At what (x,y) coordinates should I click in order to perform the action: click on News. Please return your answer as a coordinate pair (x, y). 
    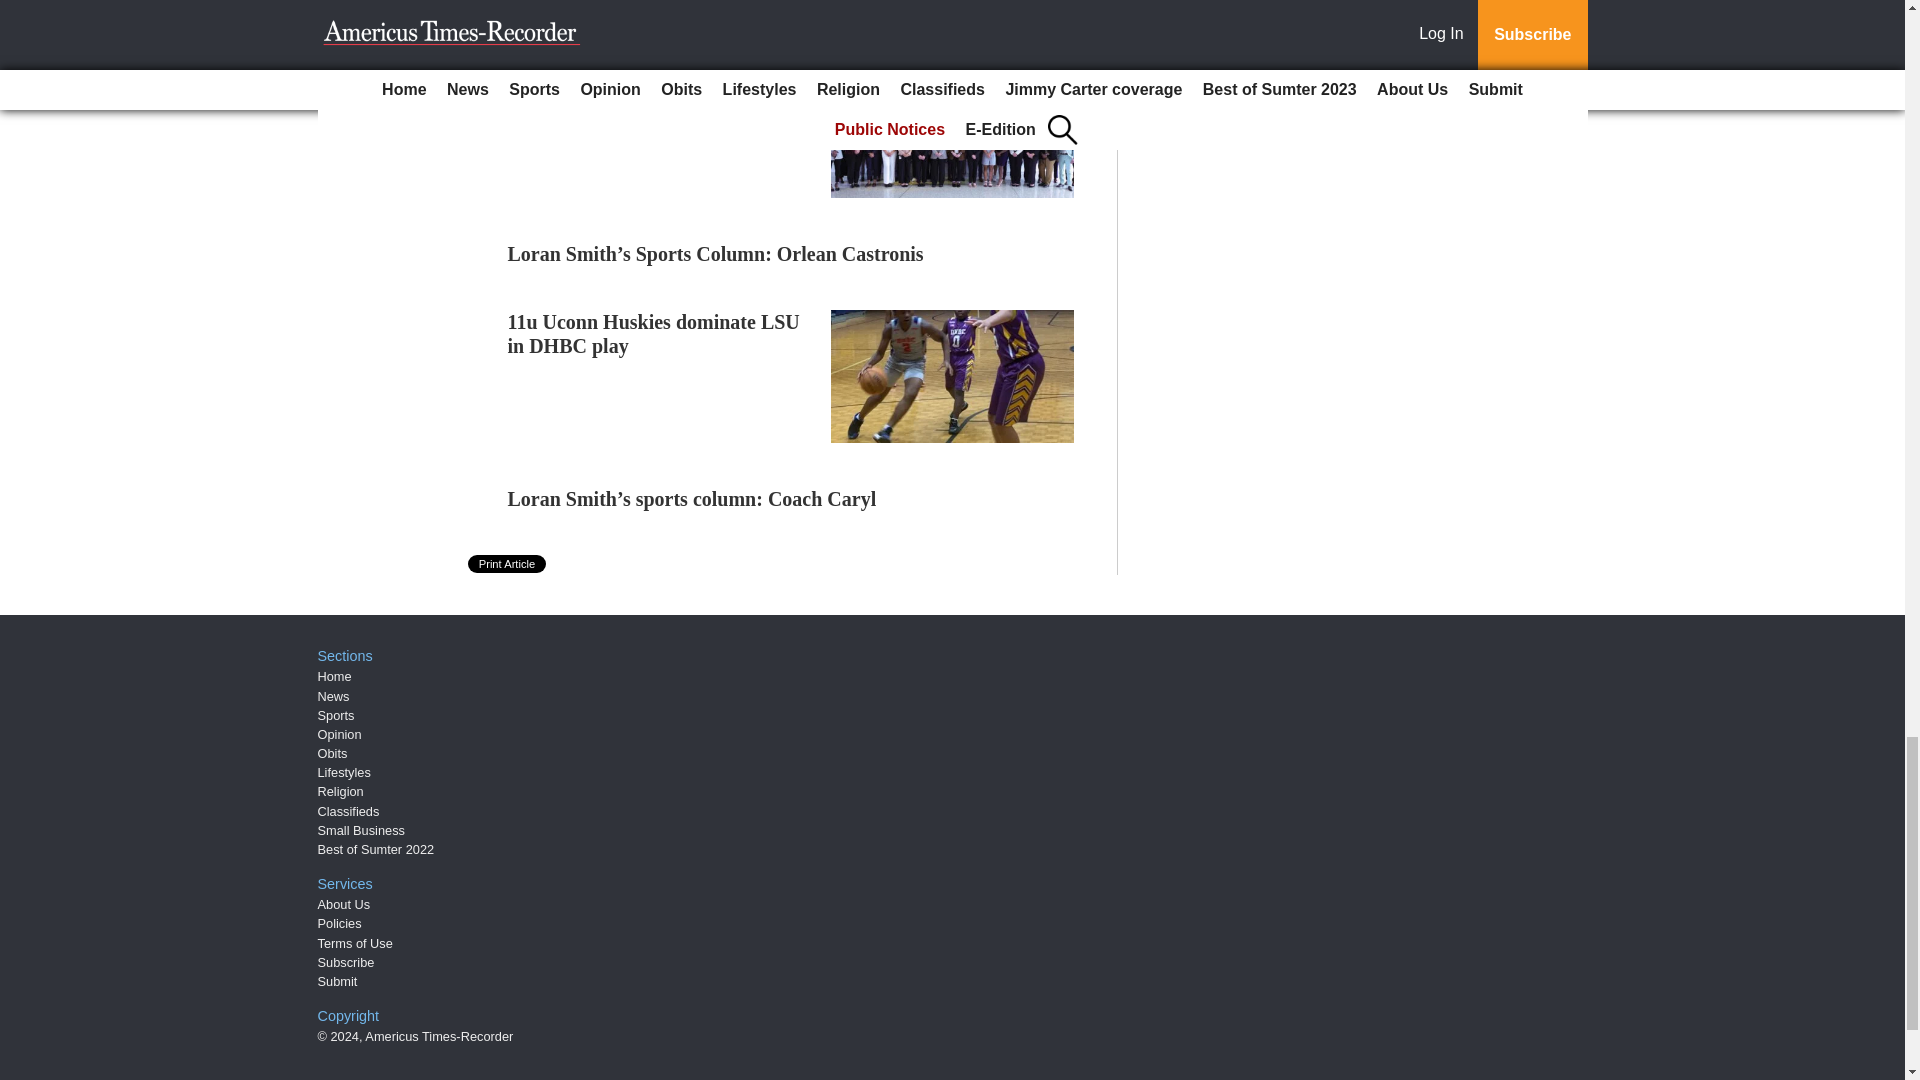
    Looking at the image, I should click on (334, 695).